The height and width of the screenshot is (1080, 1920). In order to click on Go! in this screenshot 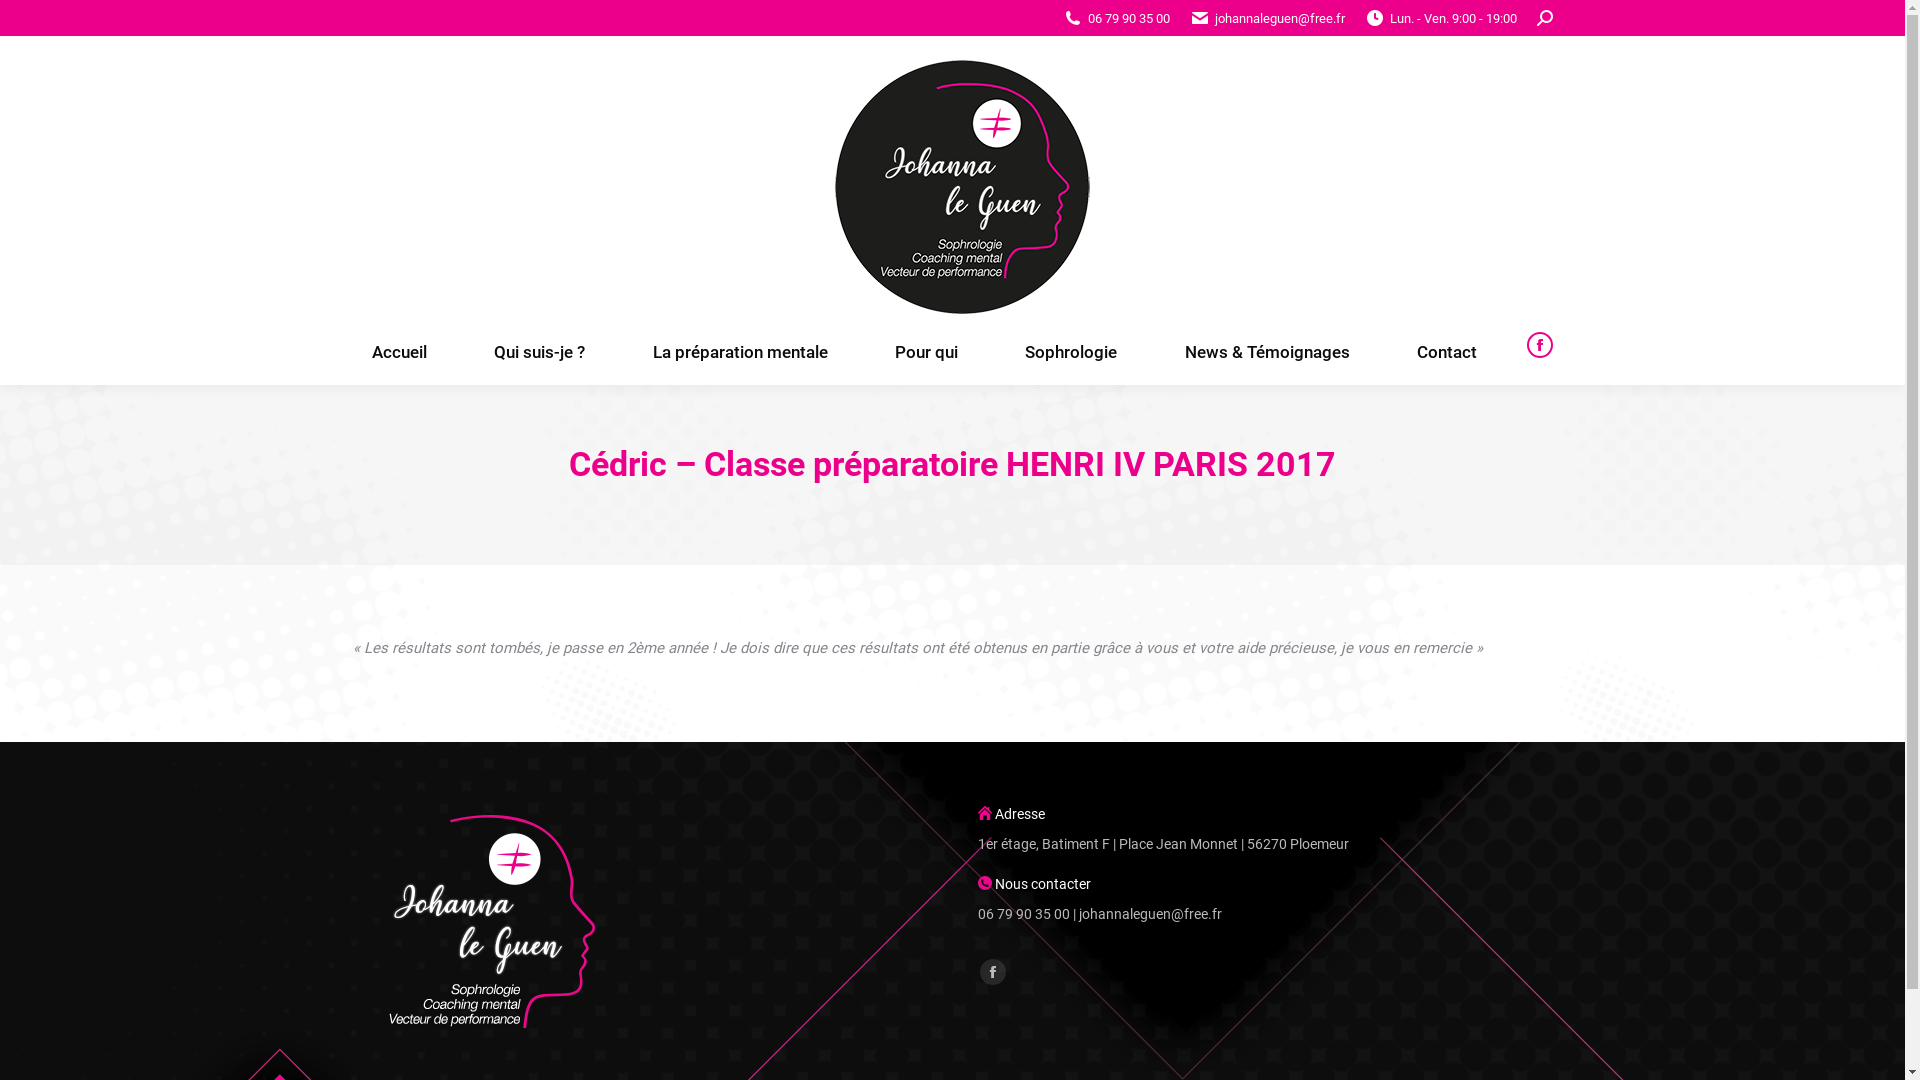, I will do `click(31, 22)`.